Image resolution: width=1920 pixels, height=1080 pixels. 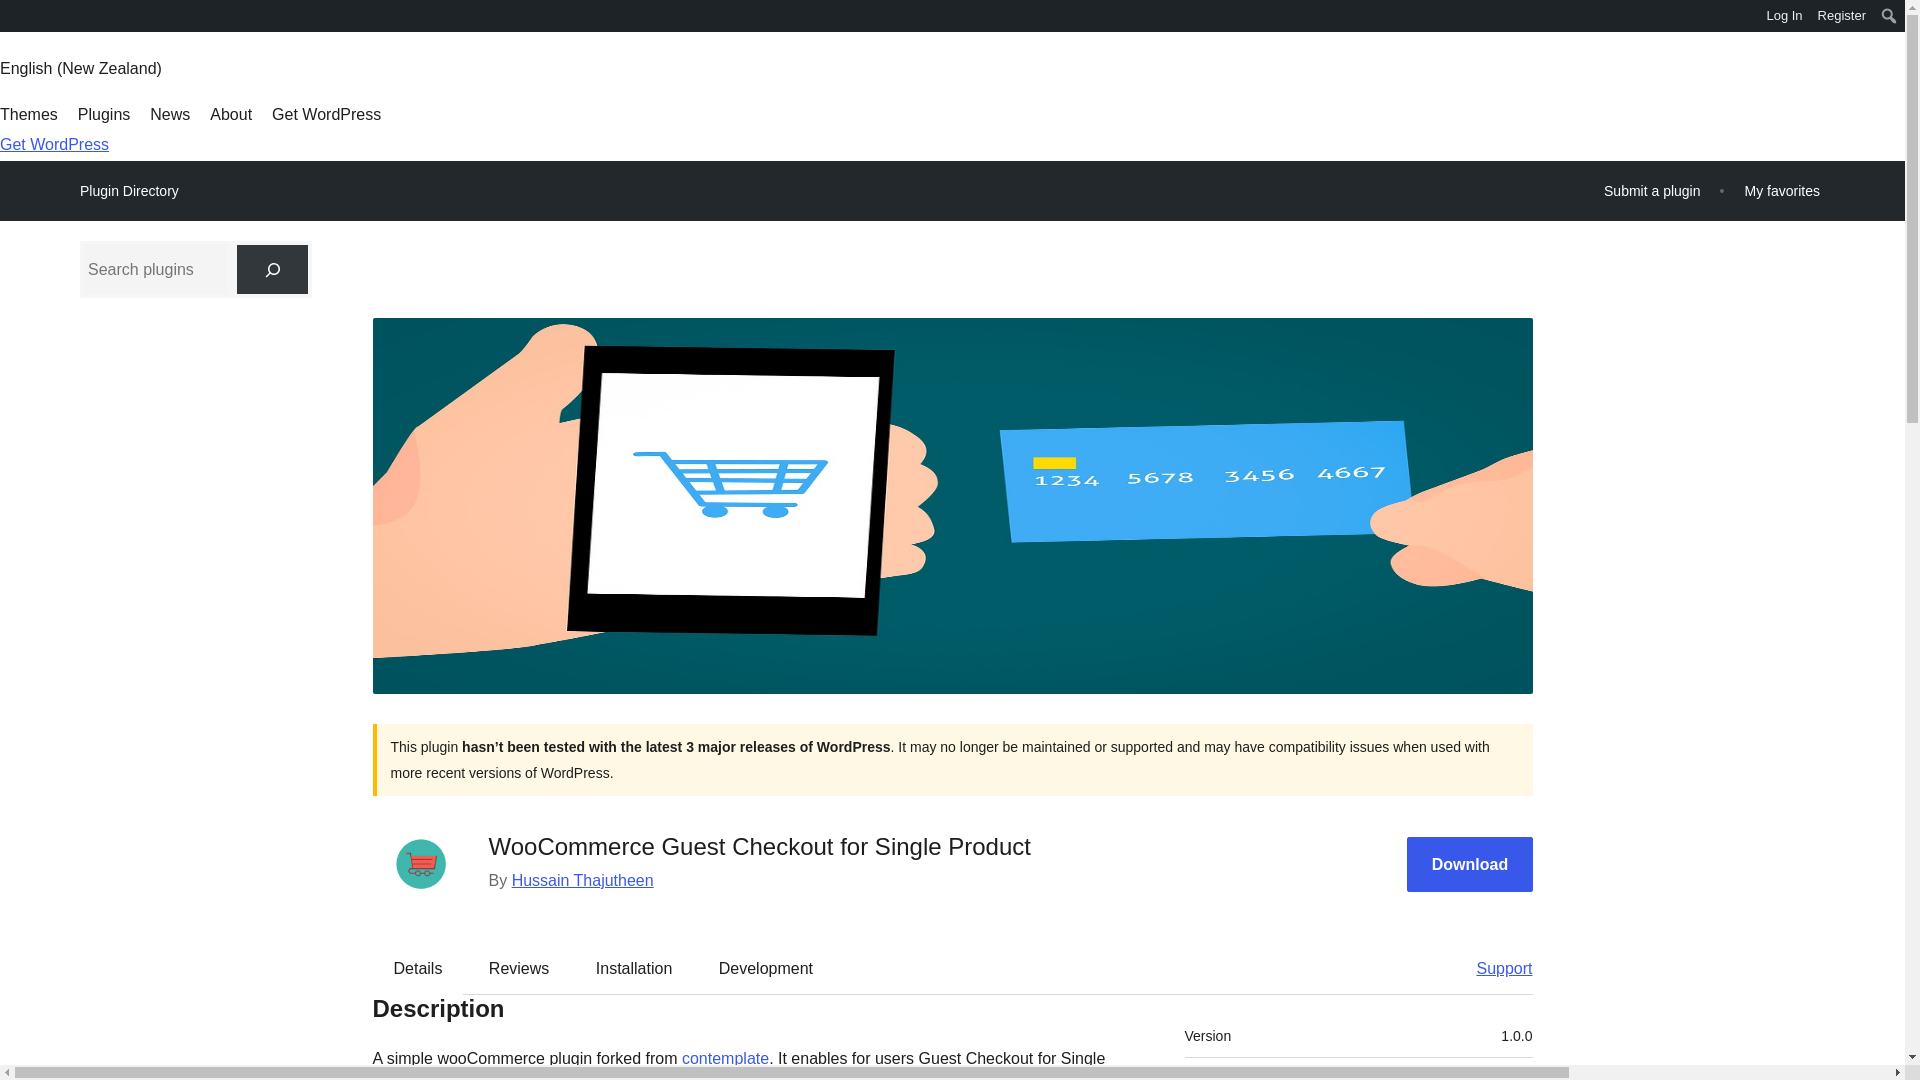 I want to click on Hussain Thajutheen, so click(x=583, y=880).